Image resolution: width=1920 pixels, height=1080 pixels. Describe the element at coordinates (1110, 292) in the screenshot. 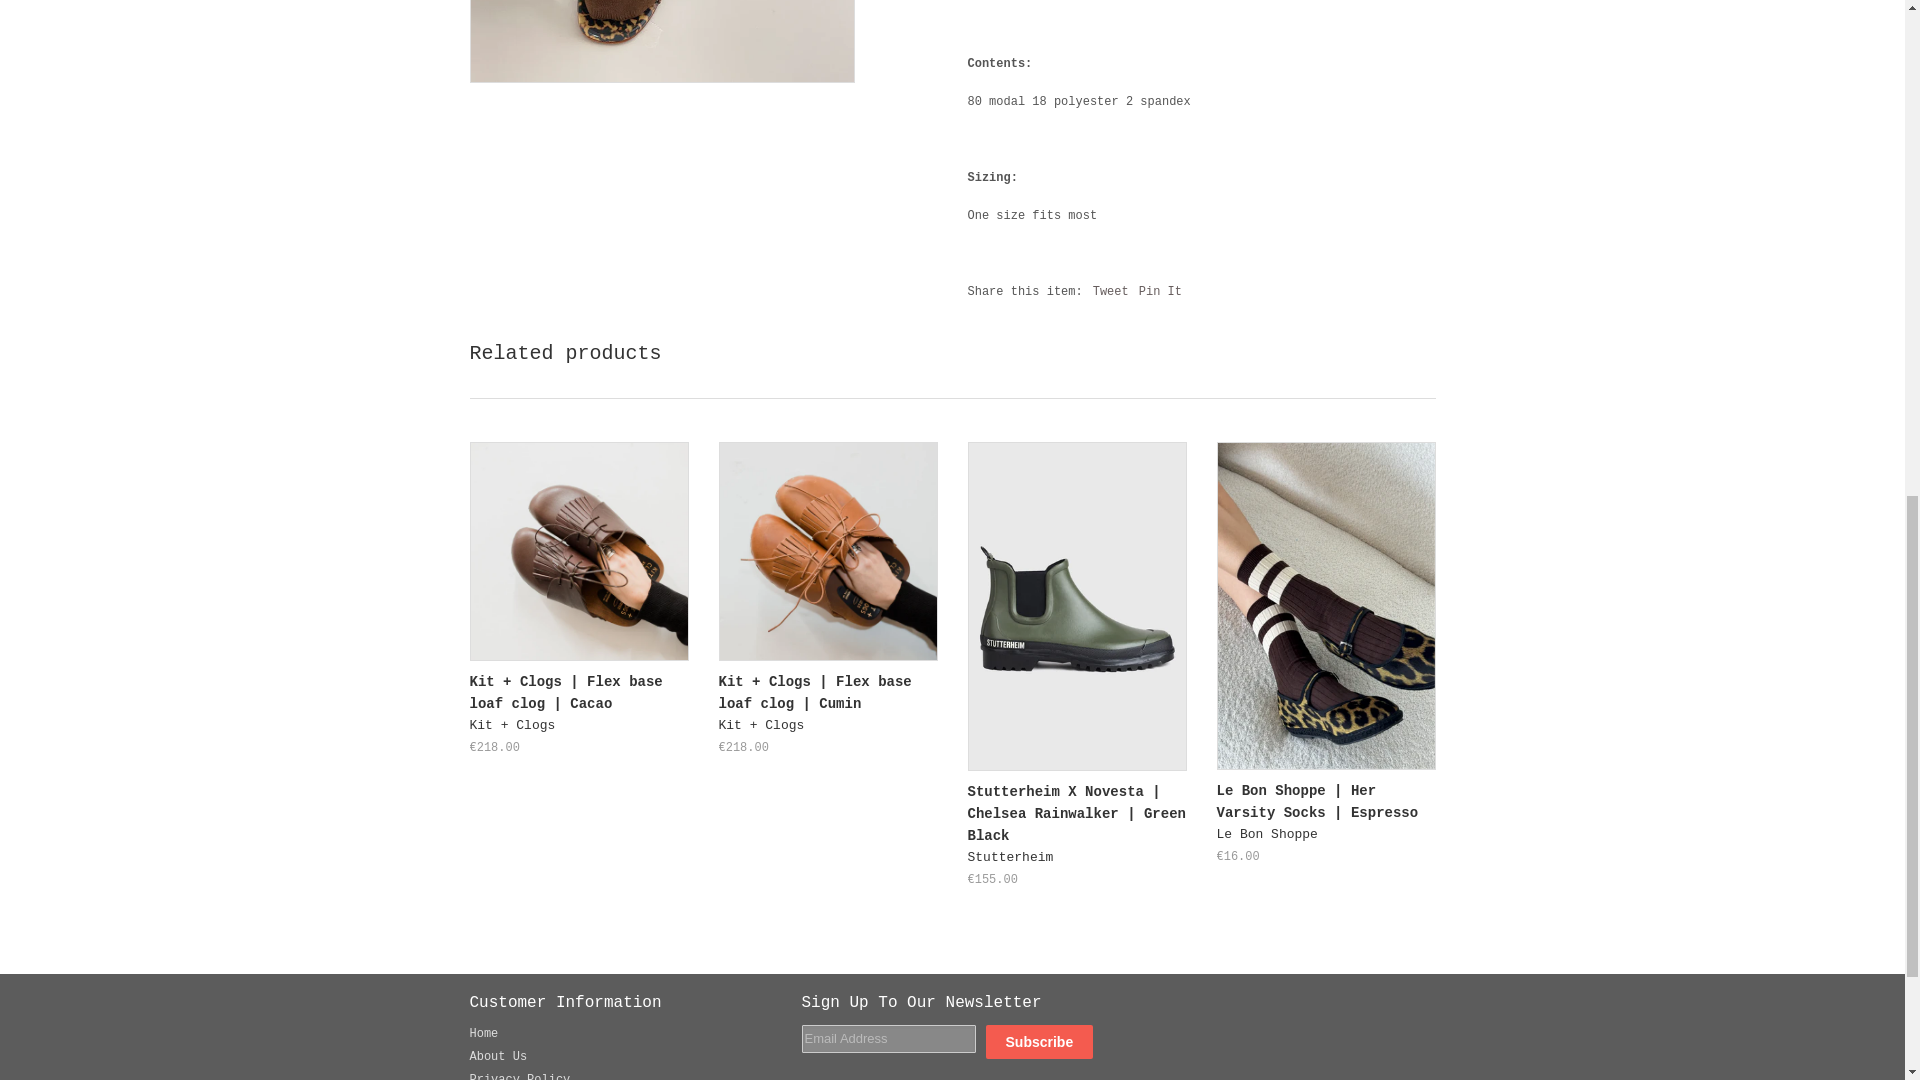

I see `Tweet` at that location.